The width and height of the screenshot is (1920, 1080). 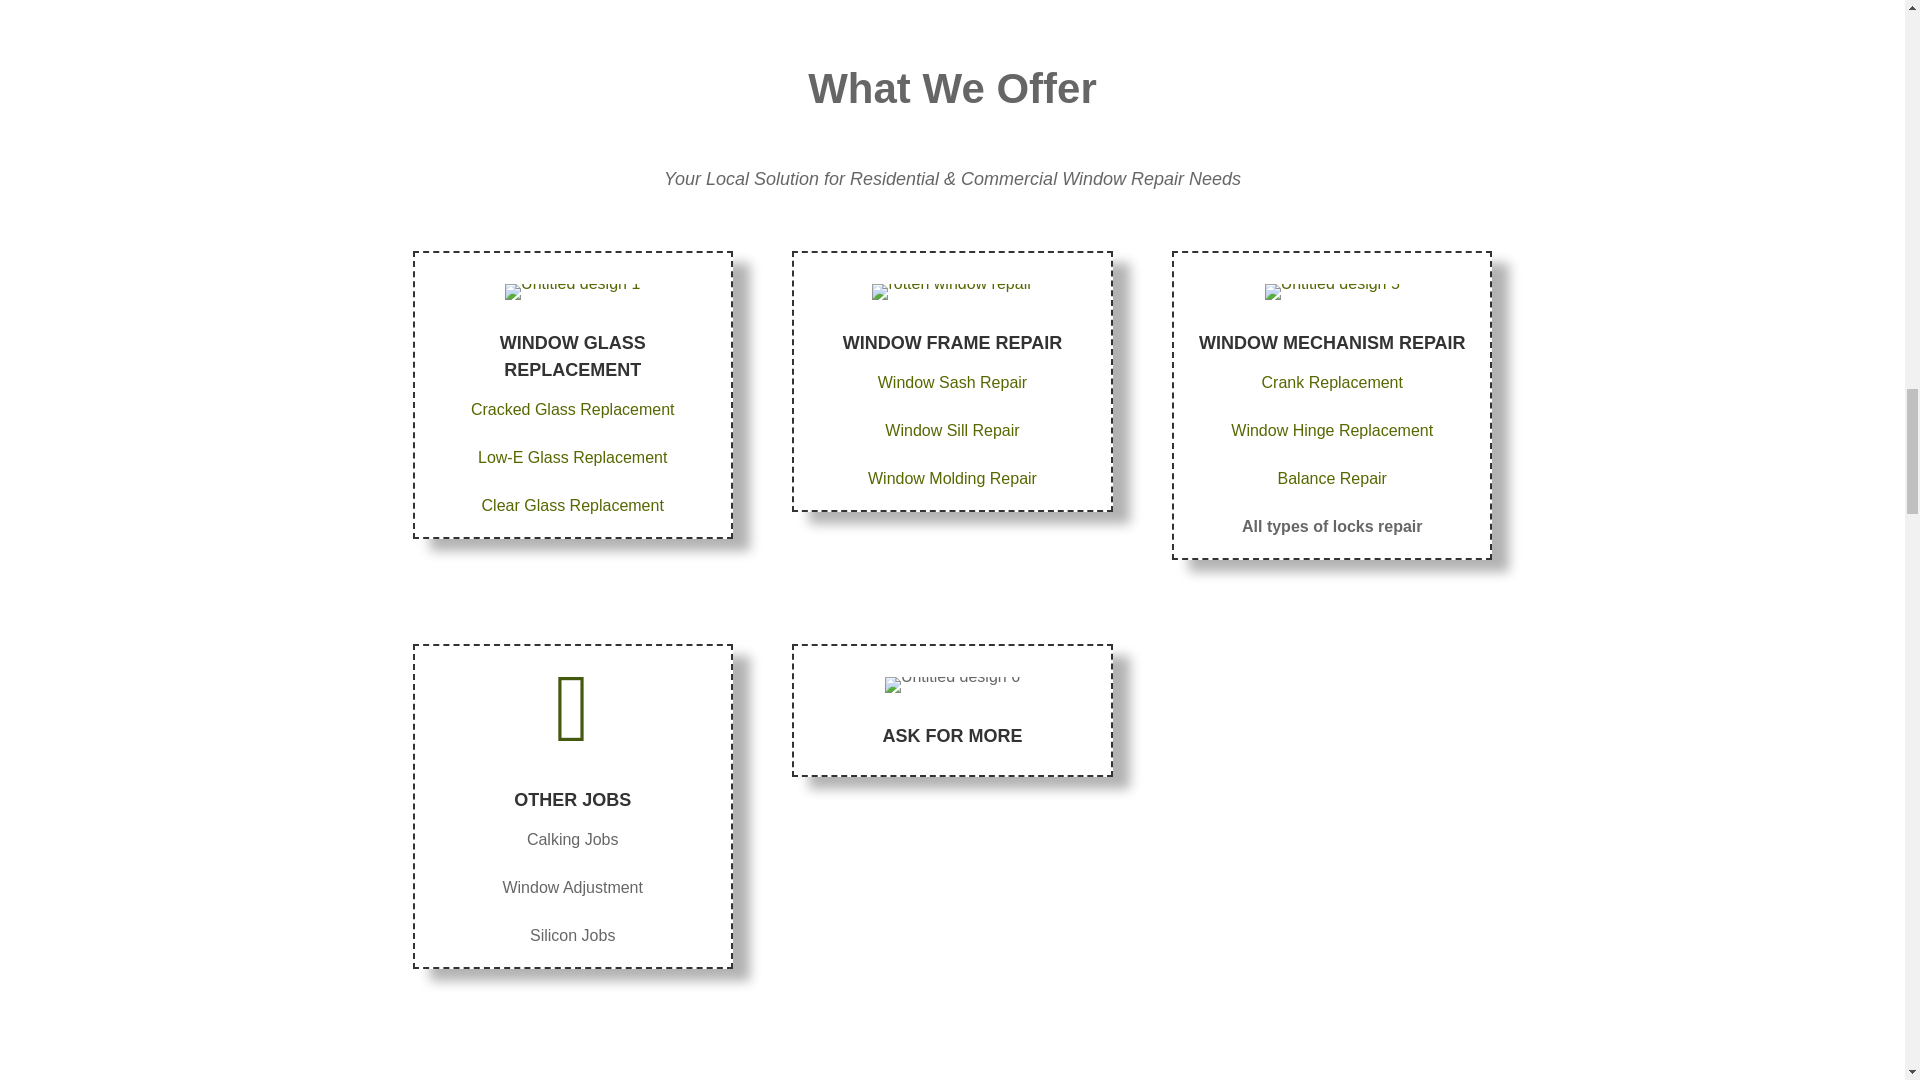 I want to click on Low-E Glass Replacement, so click(x=572, y=457).